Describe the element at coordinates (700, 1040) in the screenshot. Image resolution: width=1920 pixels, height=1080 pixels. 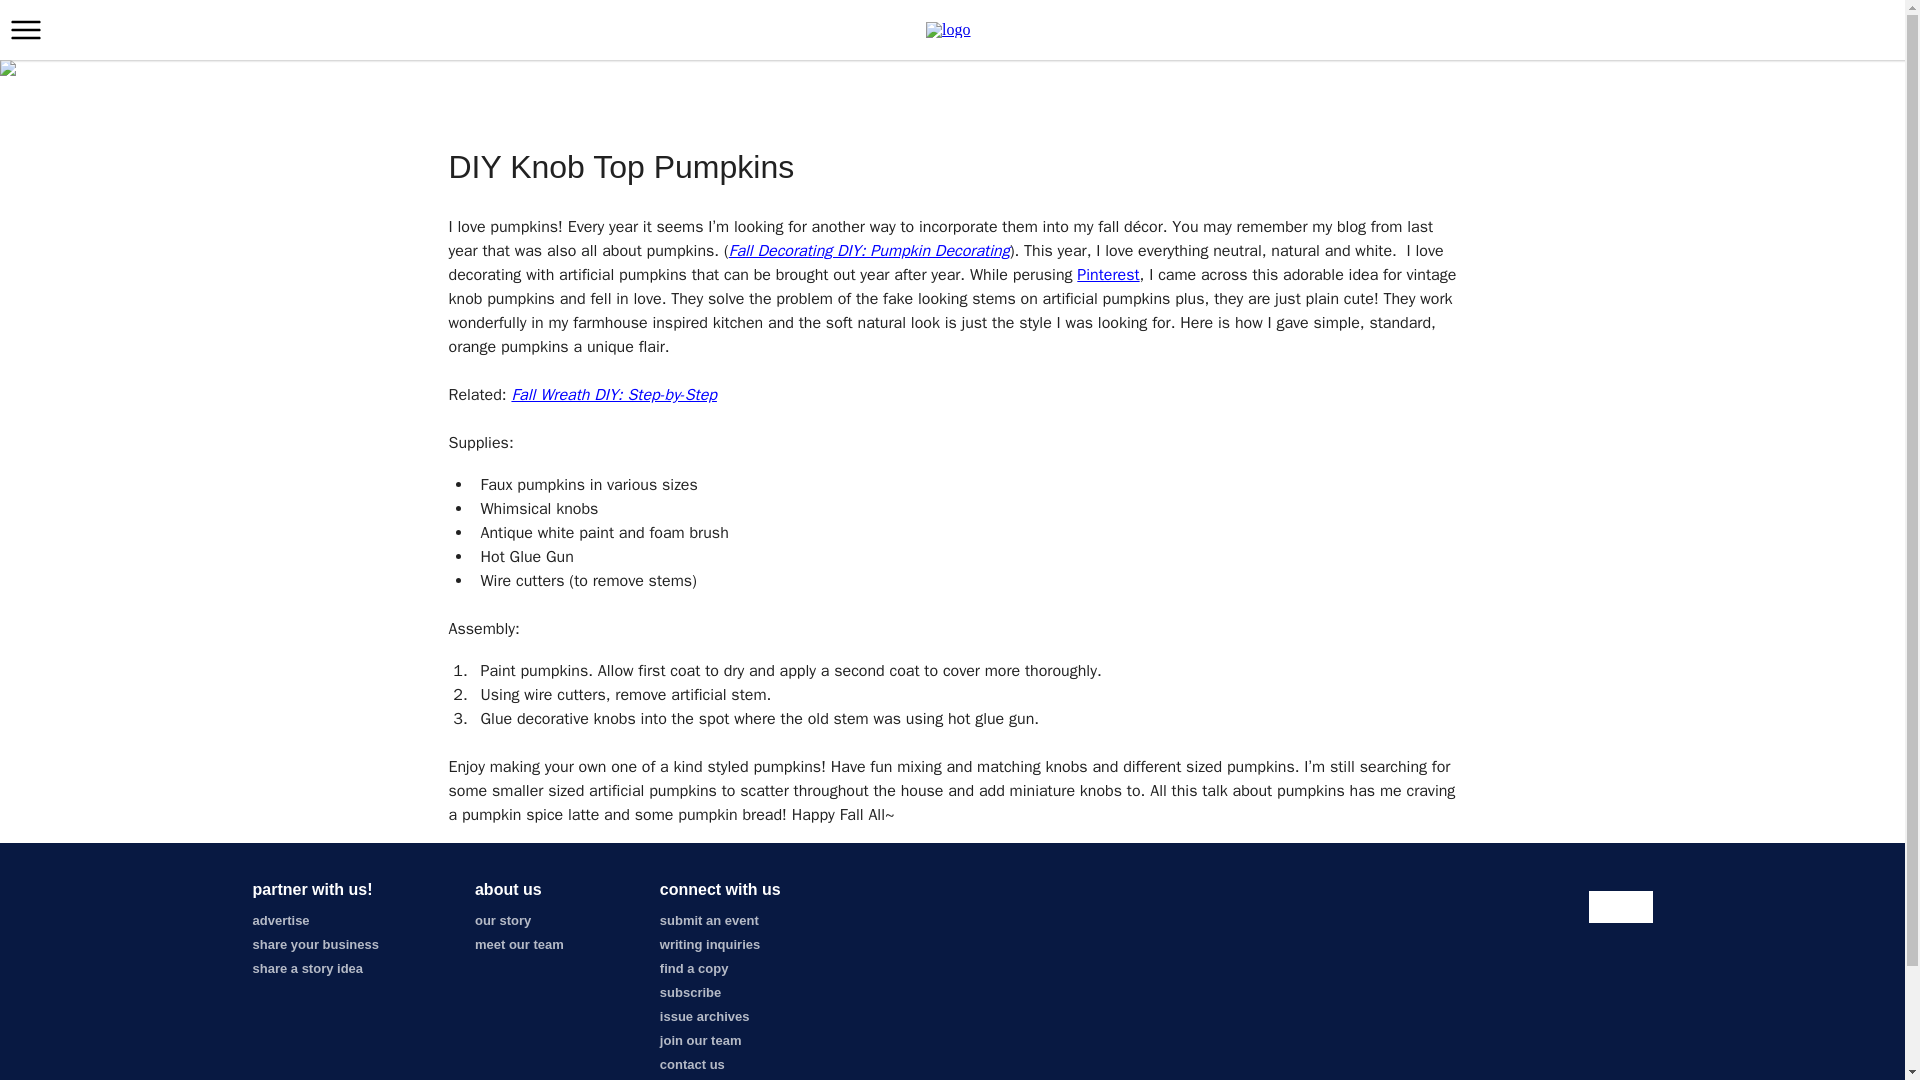
I see `join our team` at that location.